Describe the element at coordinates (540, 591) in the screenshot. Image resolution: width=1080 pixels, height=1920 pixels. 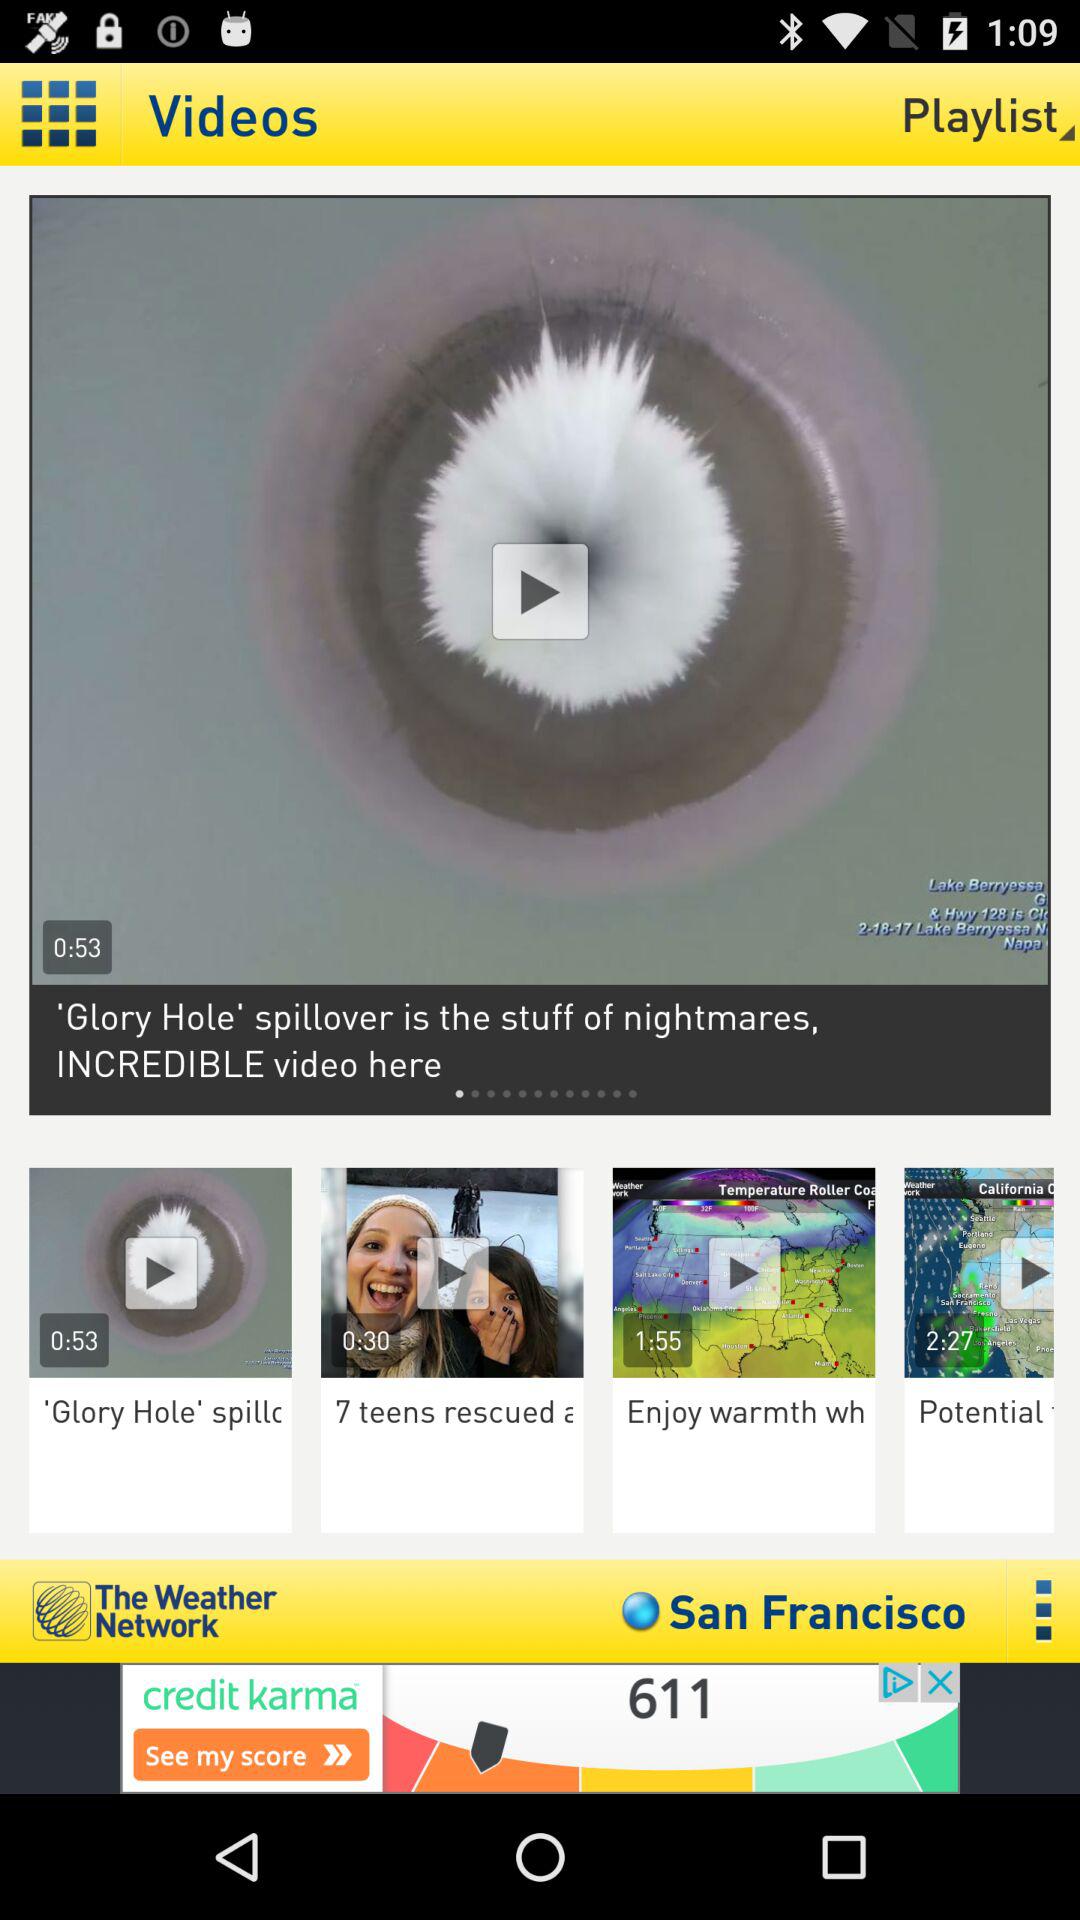
I see `advertisement page` at that location.